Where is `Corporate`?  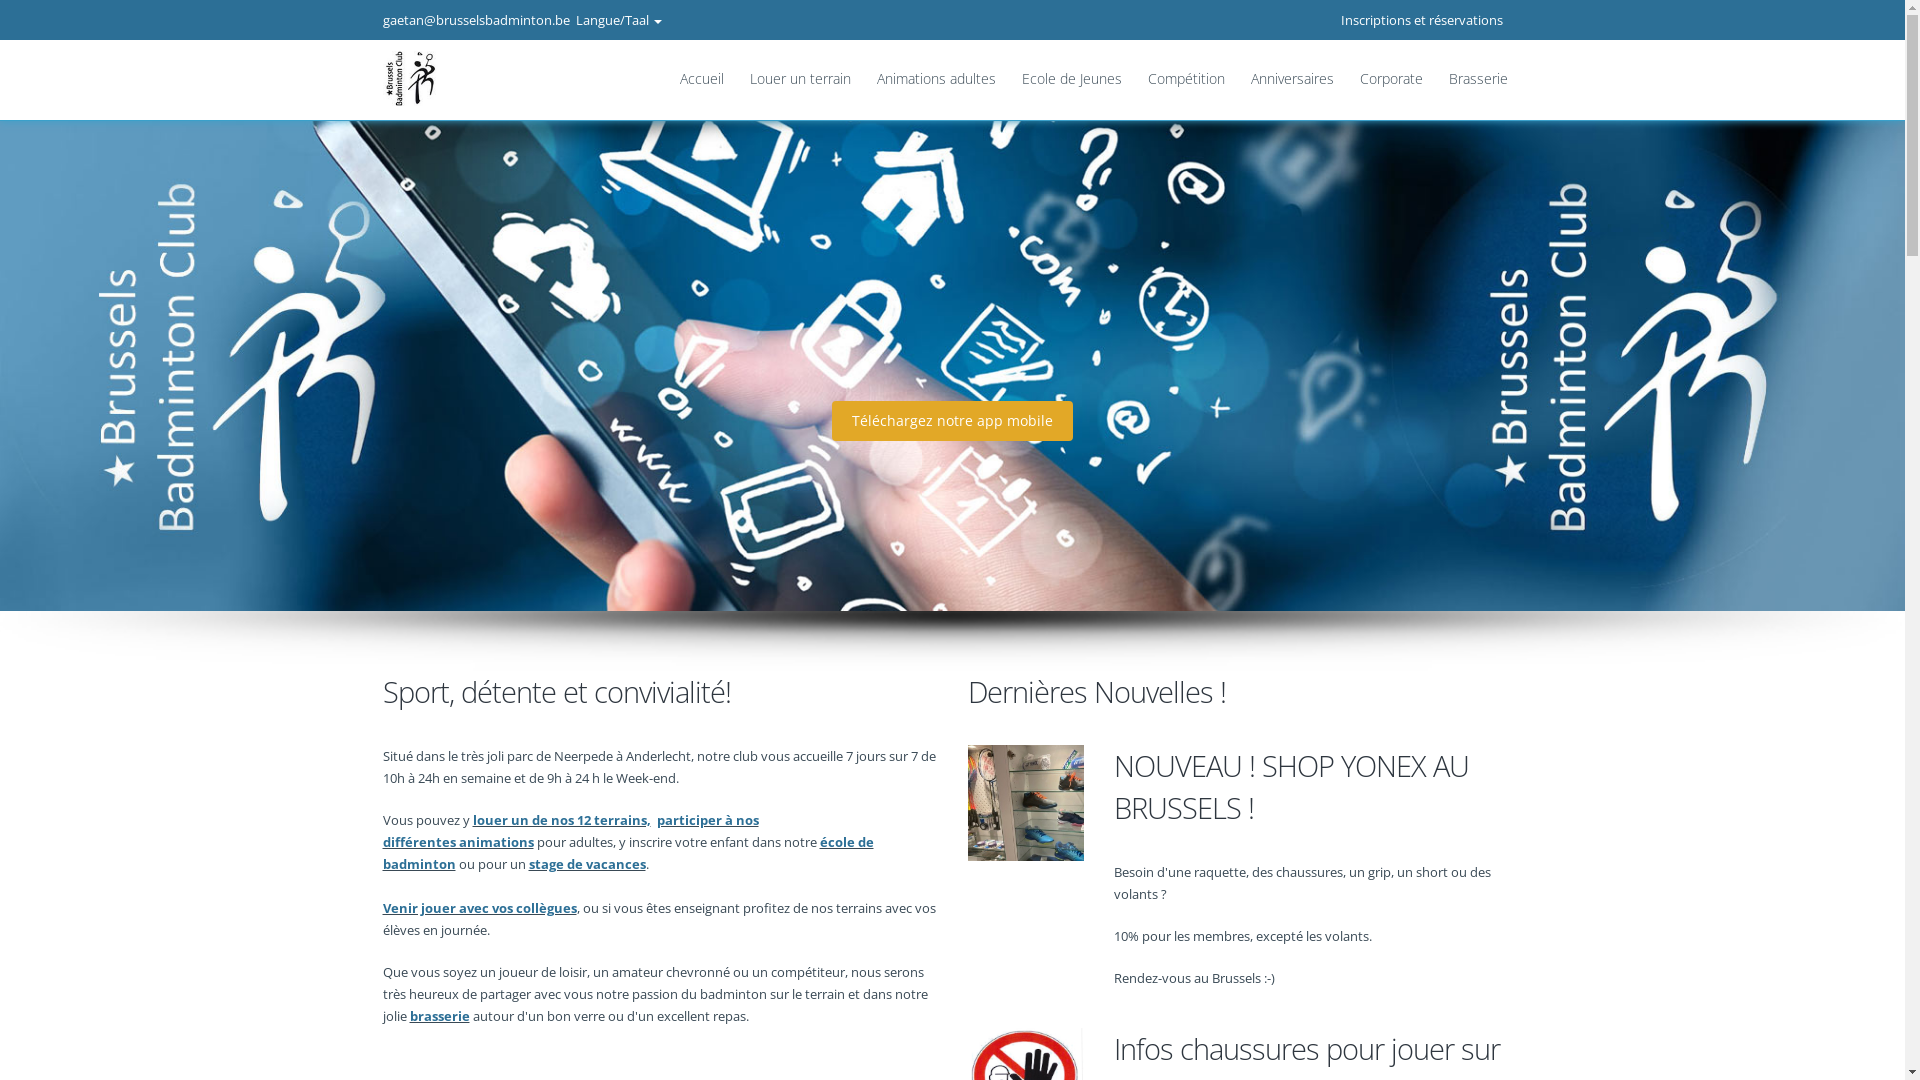 Corporate is located at coordinates (1390, 79).